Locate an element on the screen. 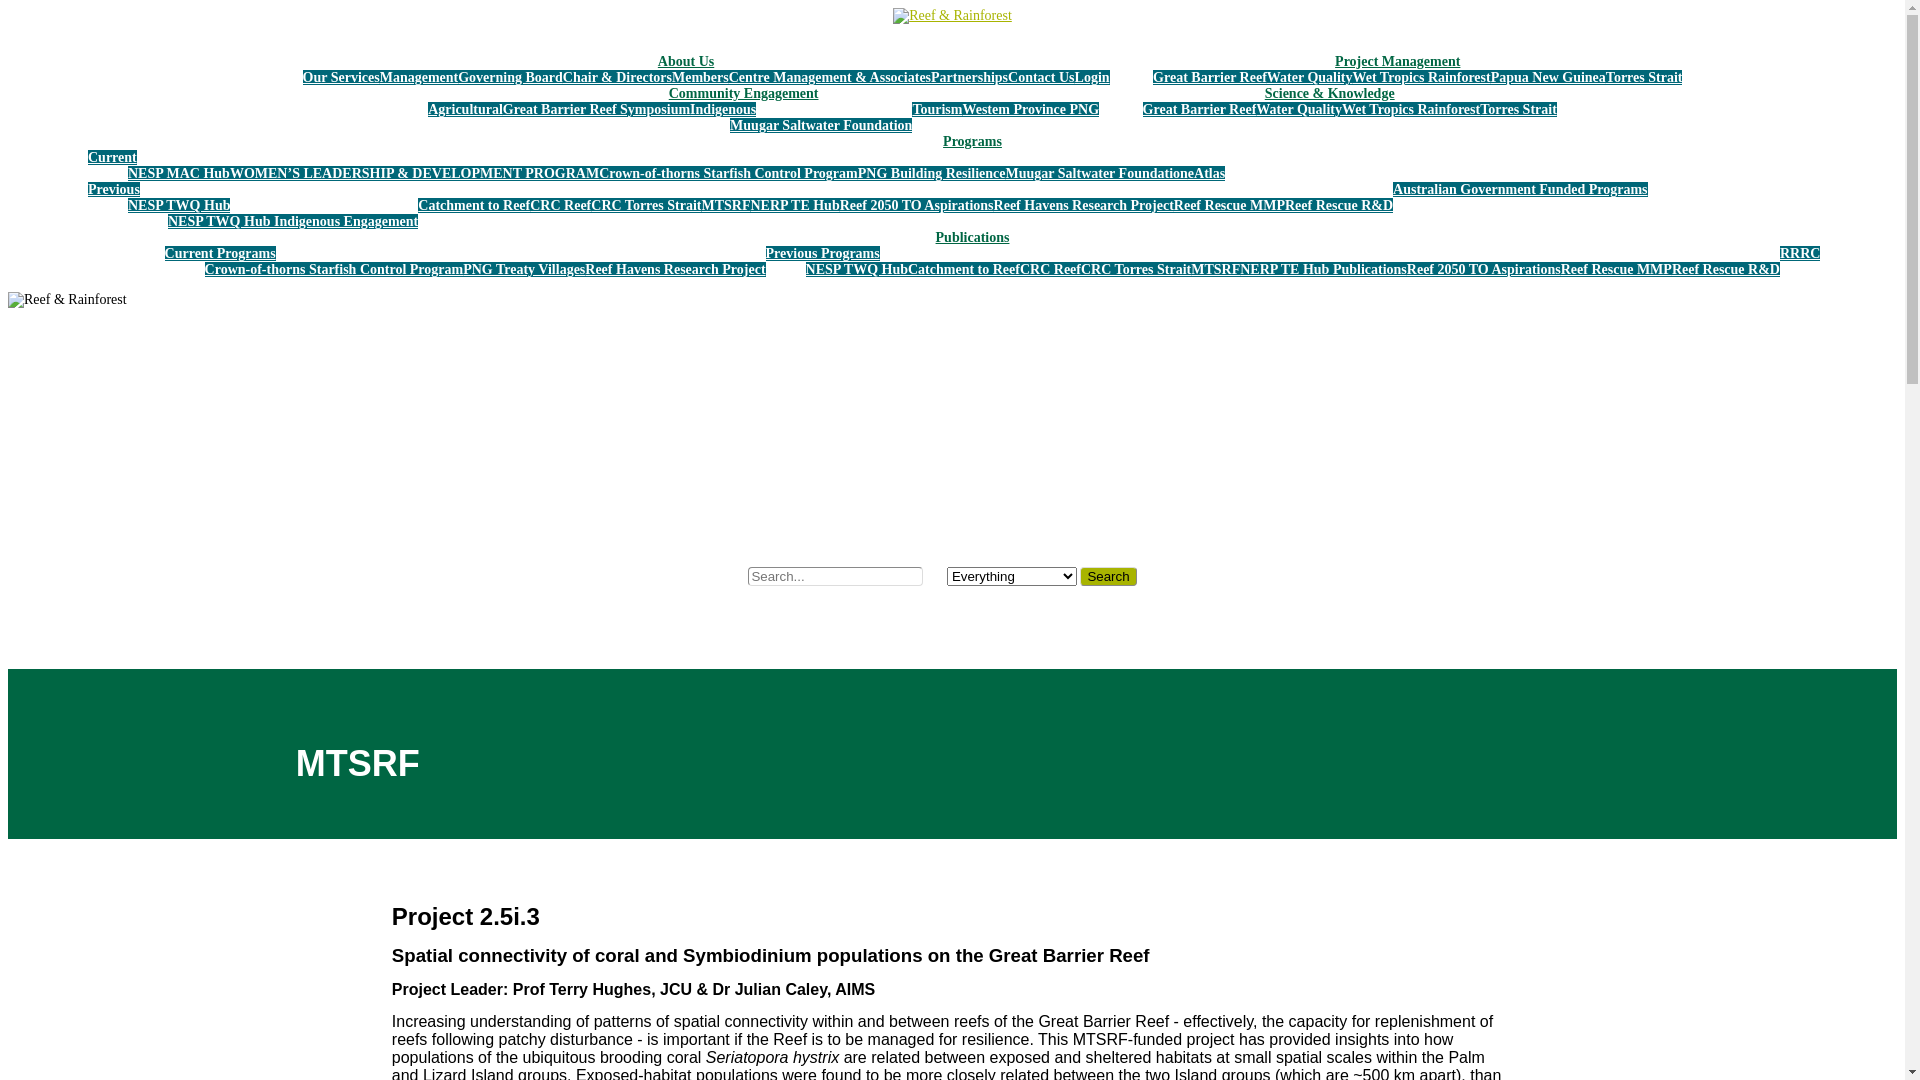  Programs is located at coordinates (972, 142).